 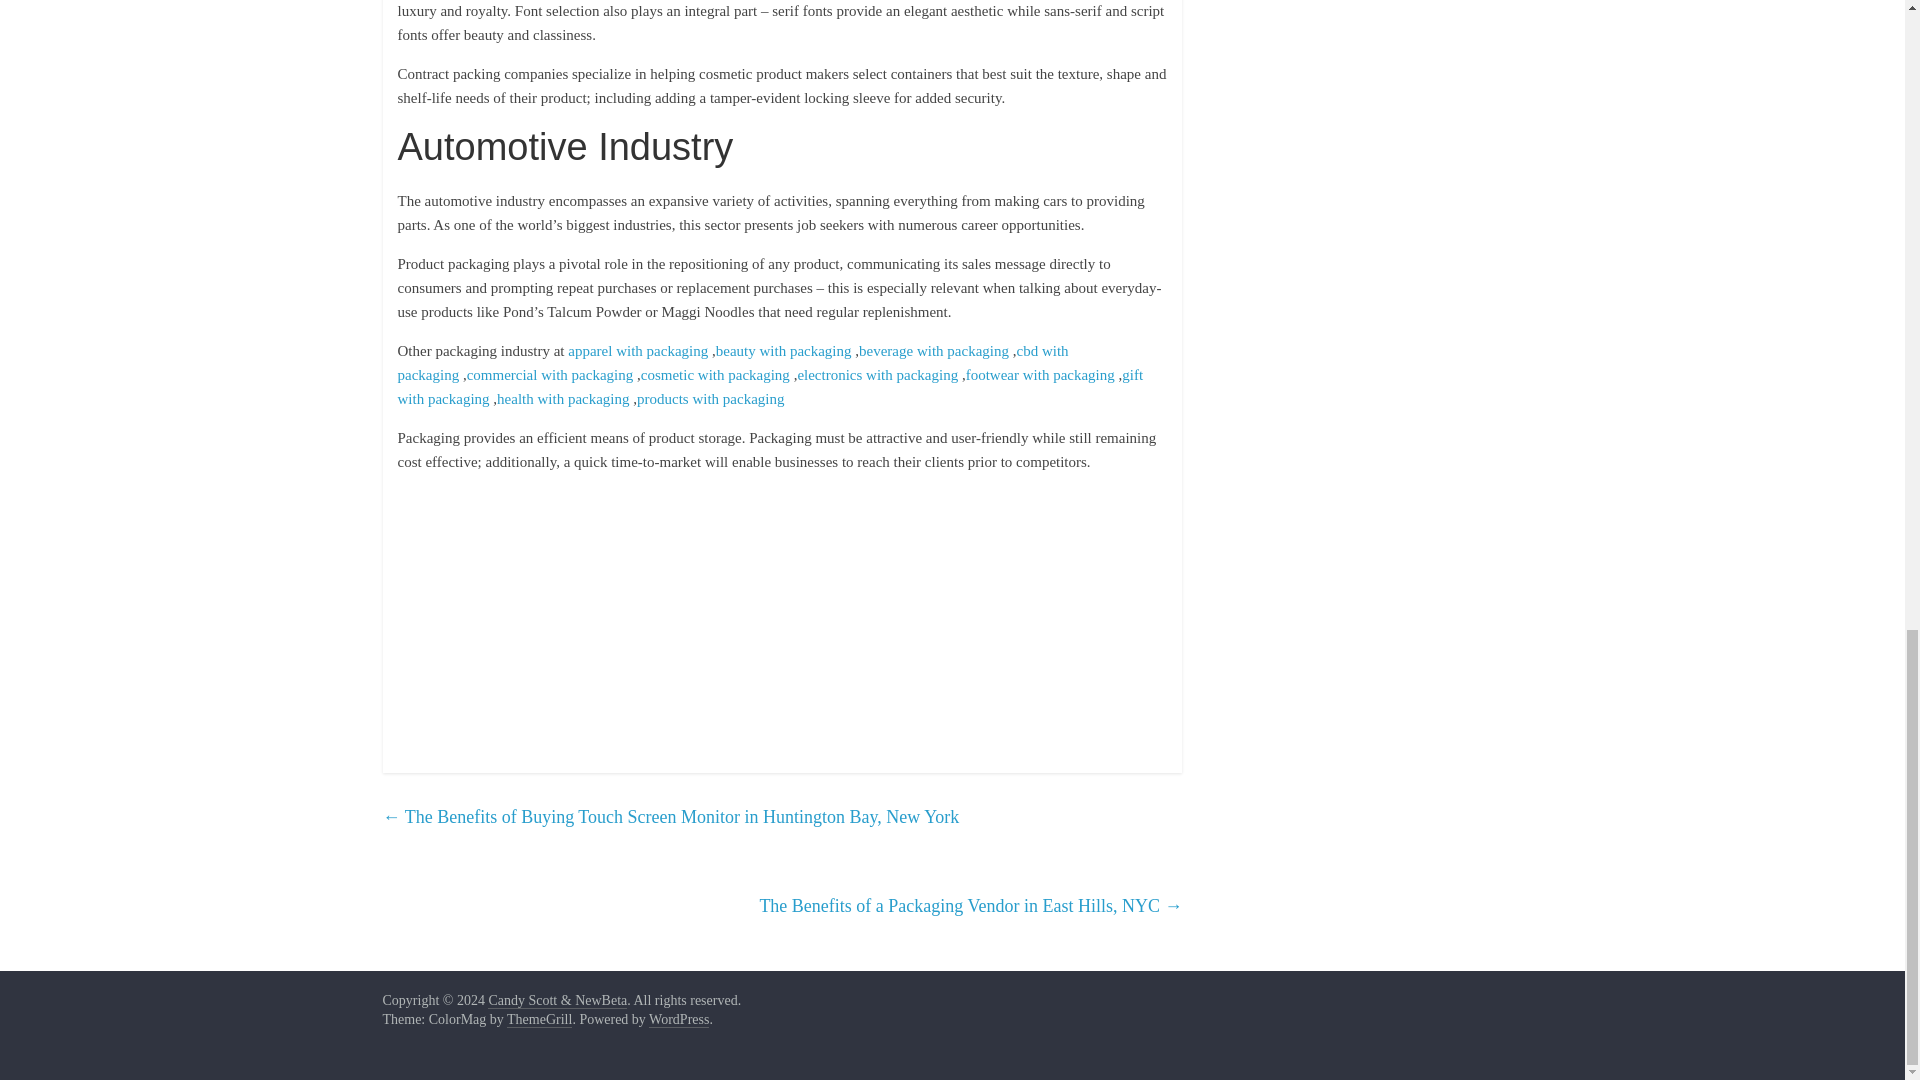 I want to click on electronics with packaging, so click(x=877, y=375).